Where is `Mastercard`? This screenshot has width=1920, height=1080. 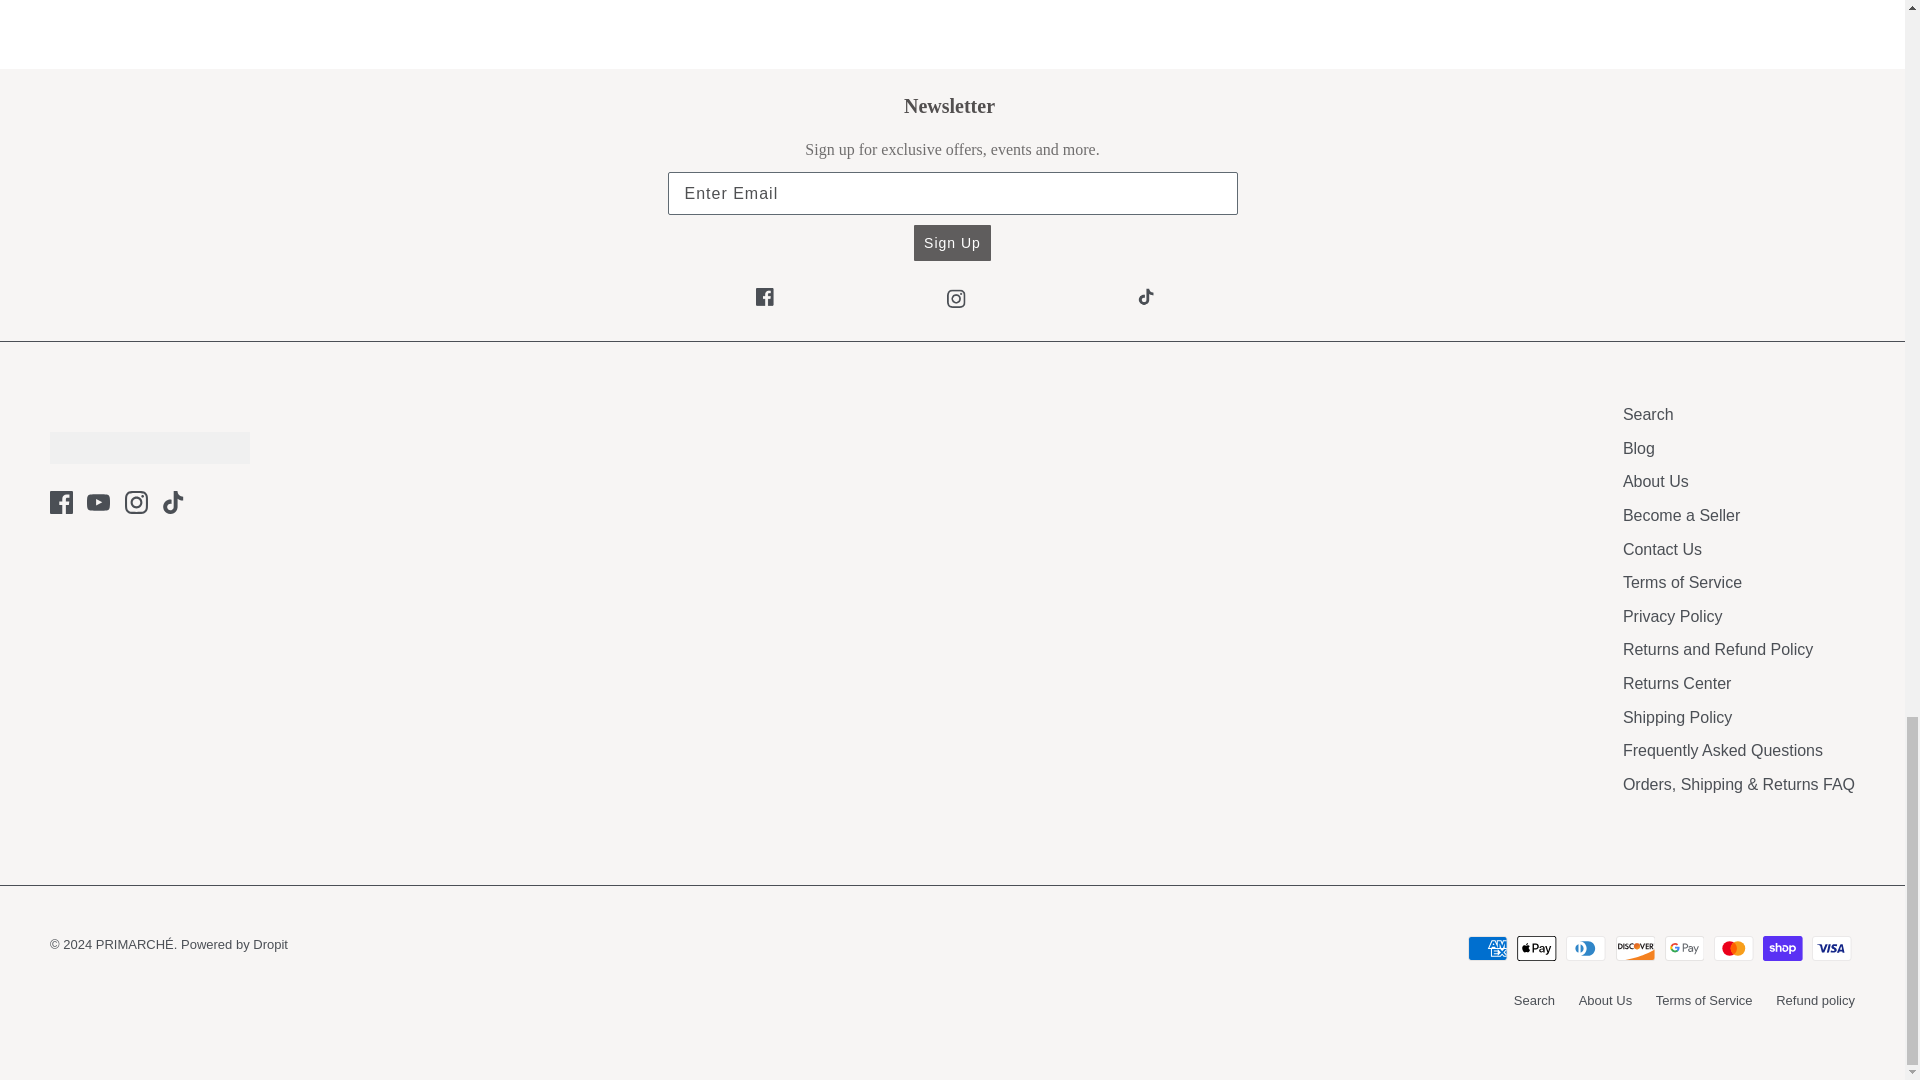
Mastercard is located at coordinates (1733, 948).